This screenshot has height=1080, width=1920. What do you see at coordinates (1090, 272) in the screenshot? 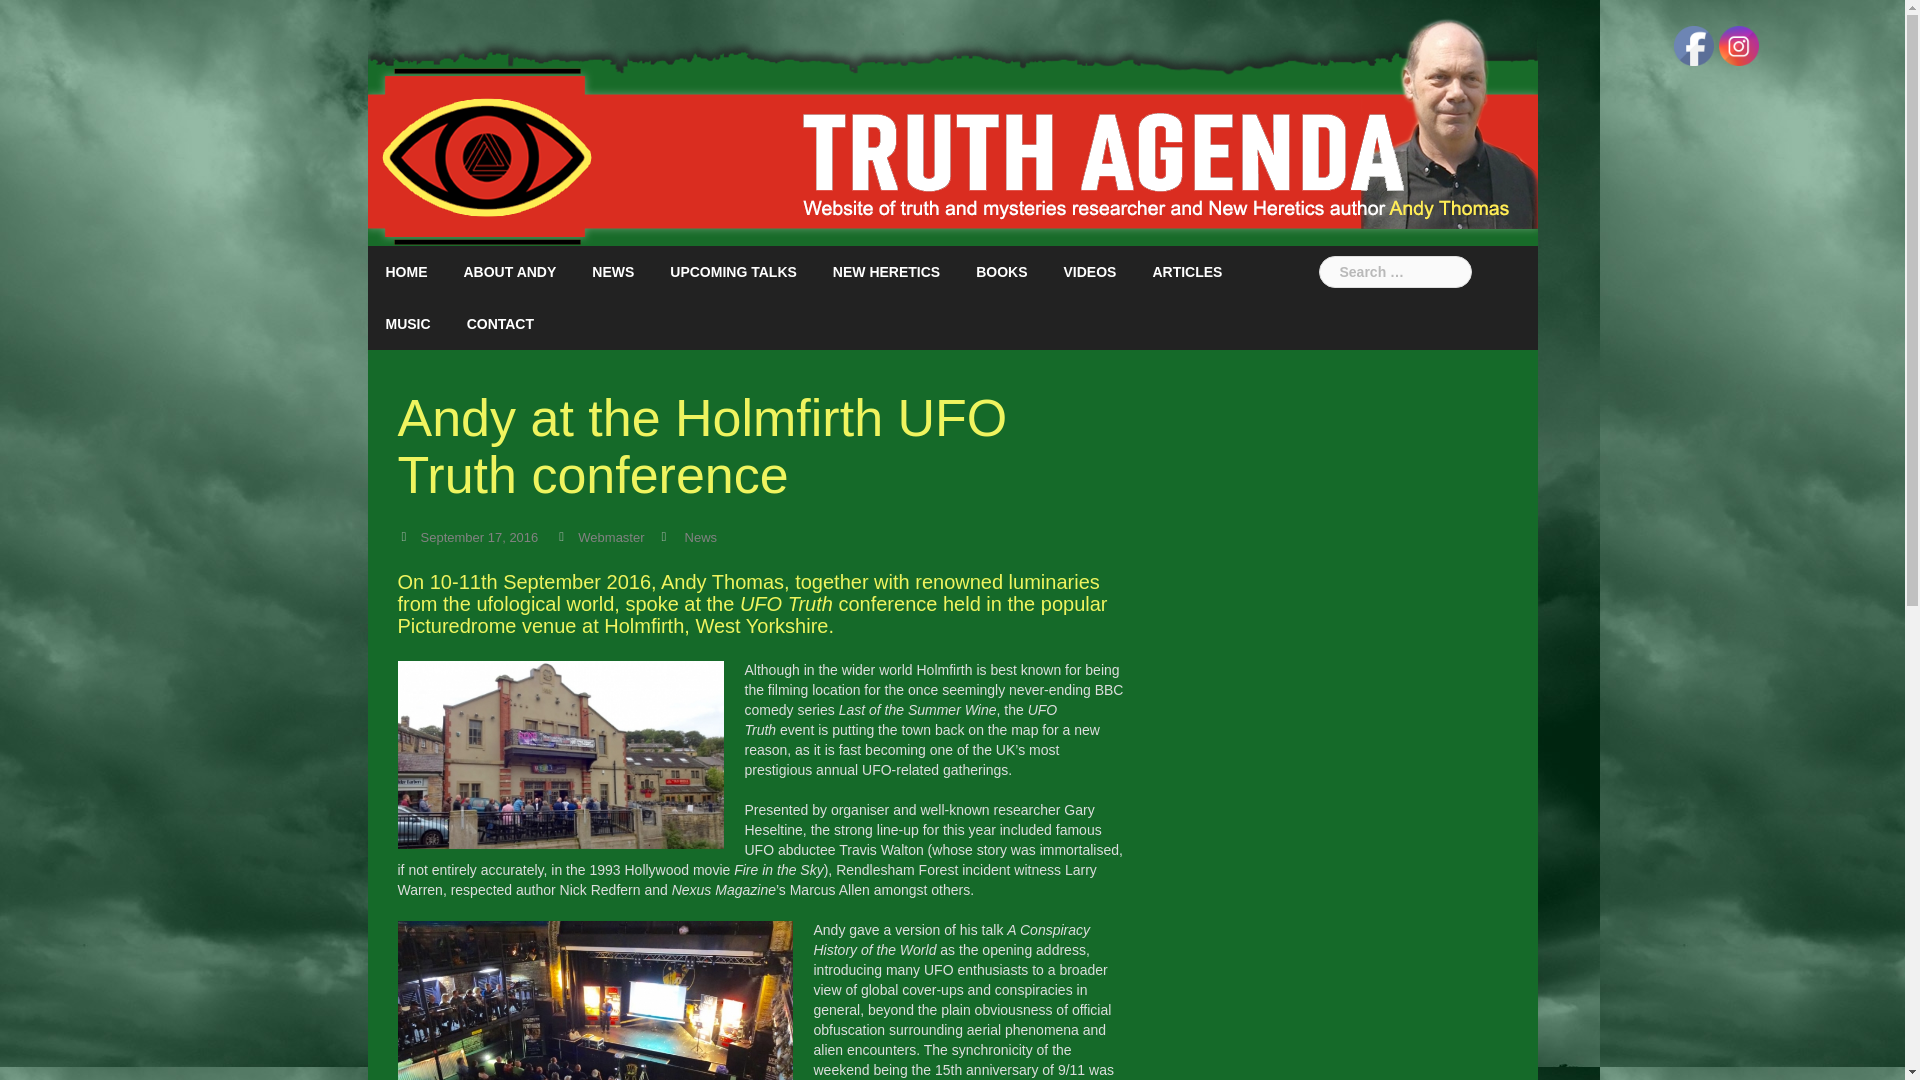
I see `VIDEOS` at bounding box center [1090, 272].